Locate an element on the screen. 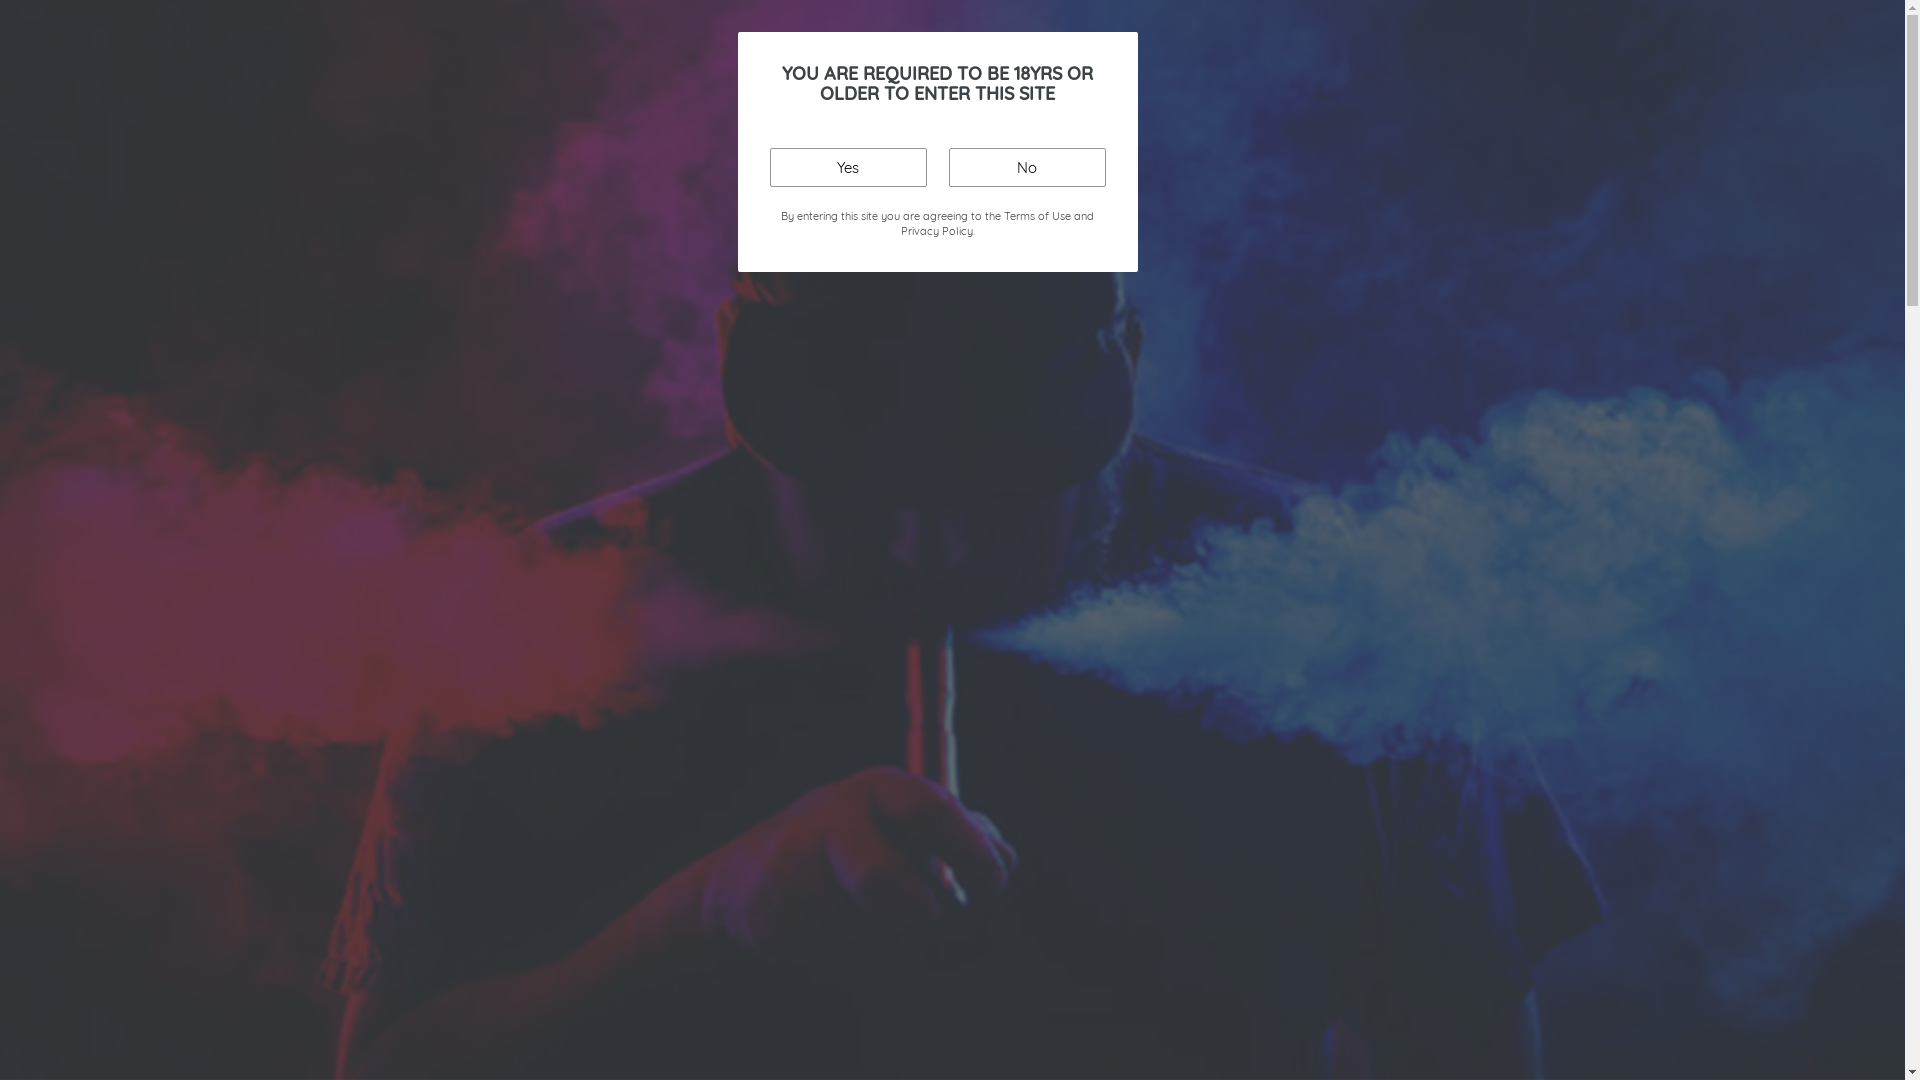 Image resolution: width=1920 pixels, height=1080 pixels. Rosin Presses is located at coordinates (1153, 187).